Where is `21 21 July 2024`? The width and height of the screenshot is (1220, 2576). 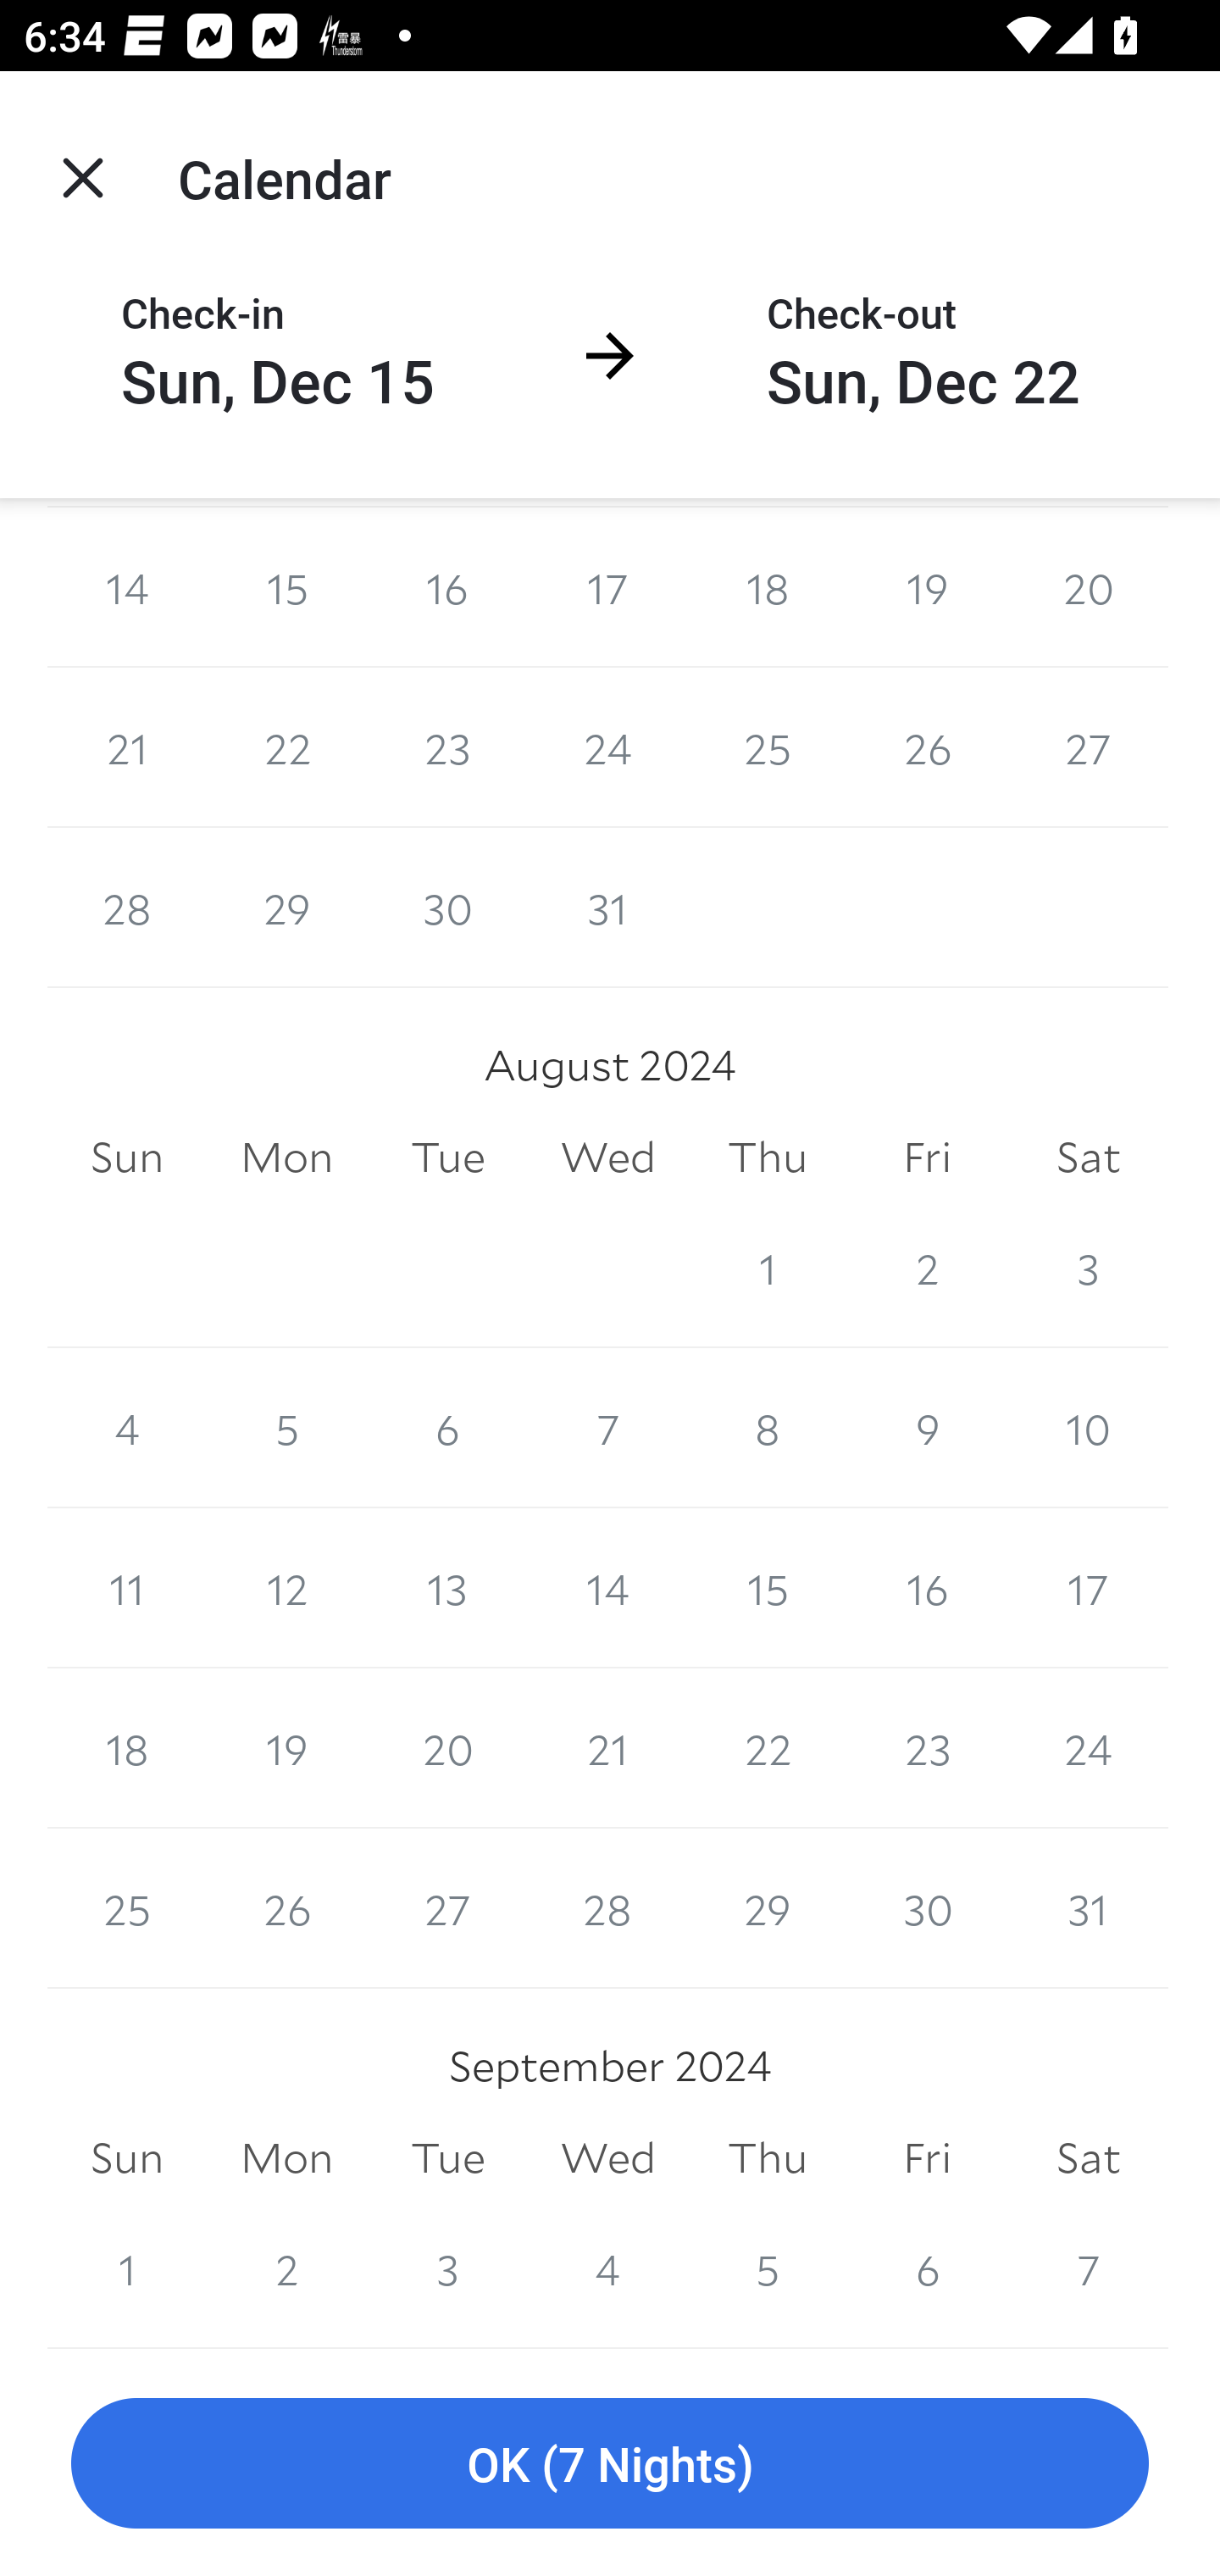
21 21 July 2024 is located at coordinates (127, 747).